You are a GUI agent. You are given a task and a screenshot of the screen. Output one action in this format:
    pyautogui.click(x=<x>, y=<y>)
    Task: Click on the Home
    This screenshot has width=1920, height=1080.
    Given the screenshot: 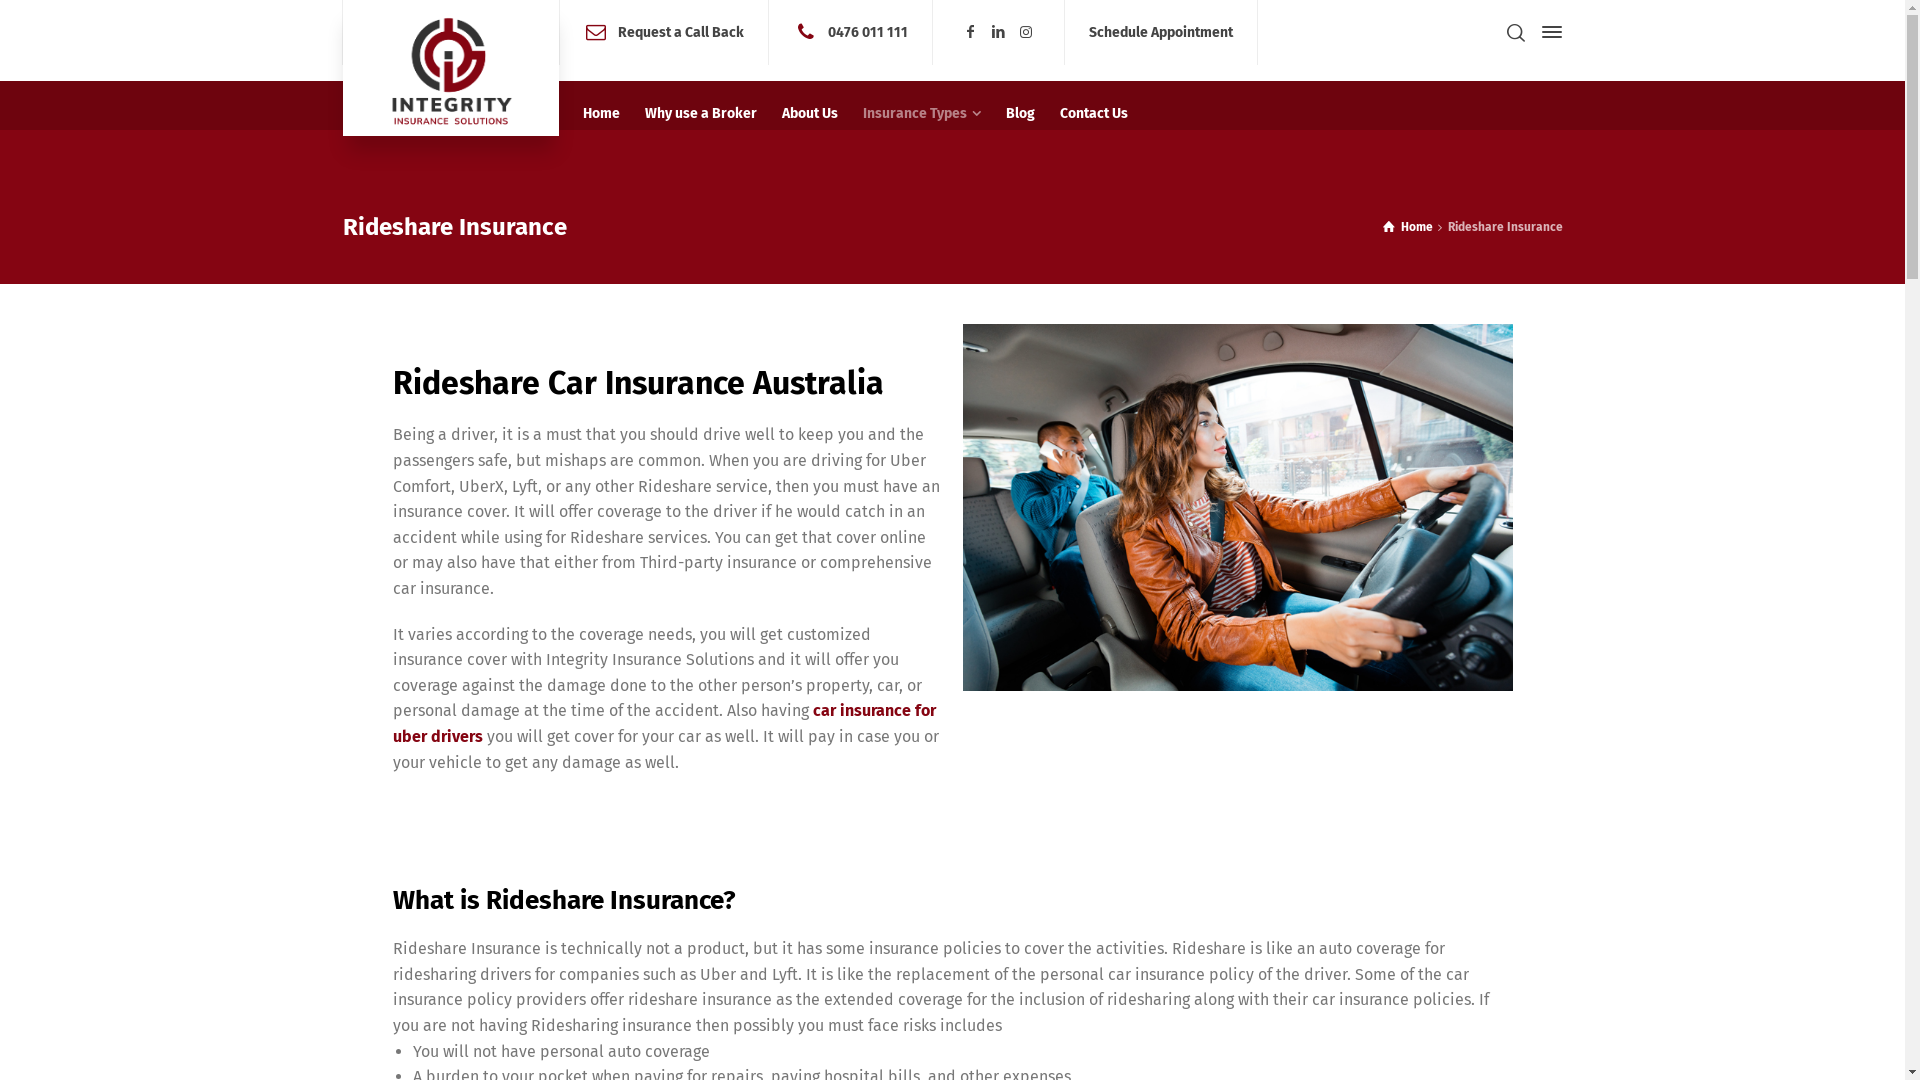 What is the action you would take?
    pyautogui.click(x=1408, y=227)
    